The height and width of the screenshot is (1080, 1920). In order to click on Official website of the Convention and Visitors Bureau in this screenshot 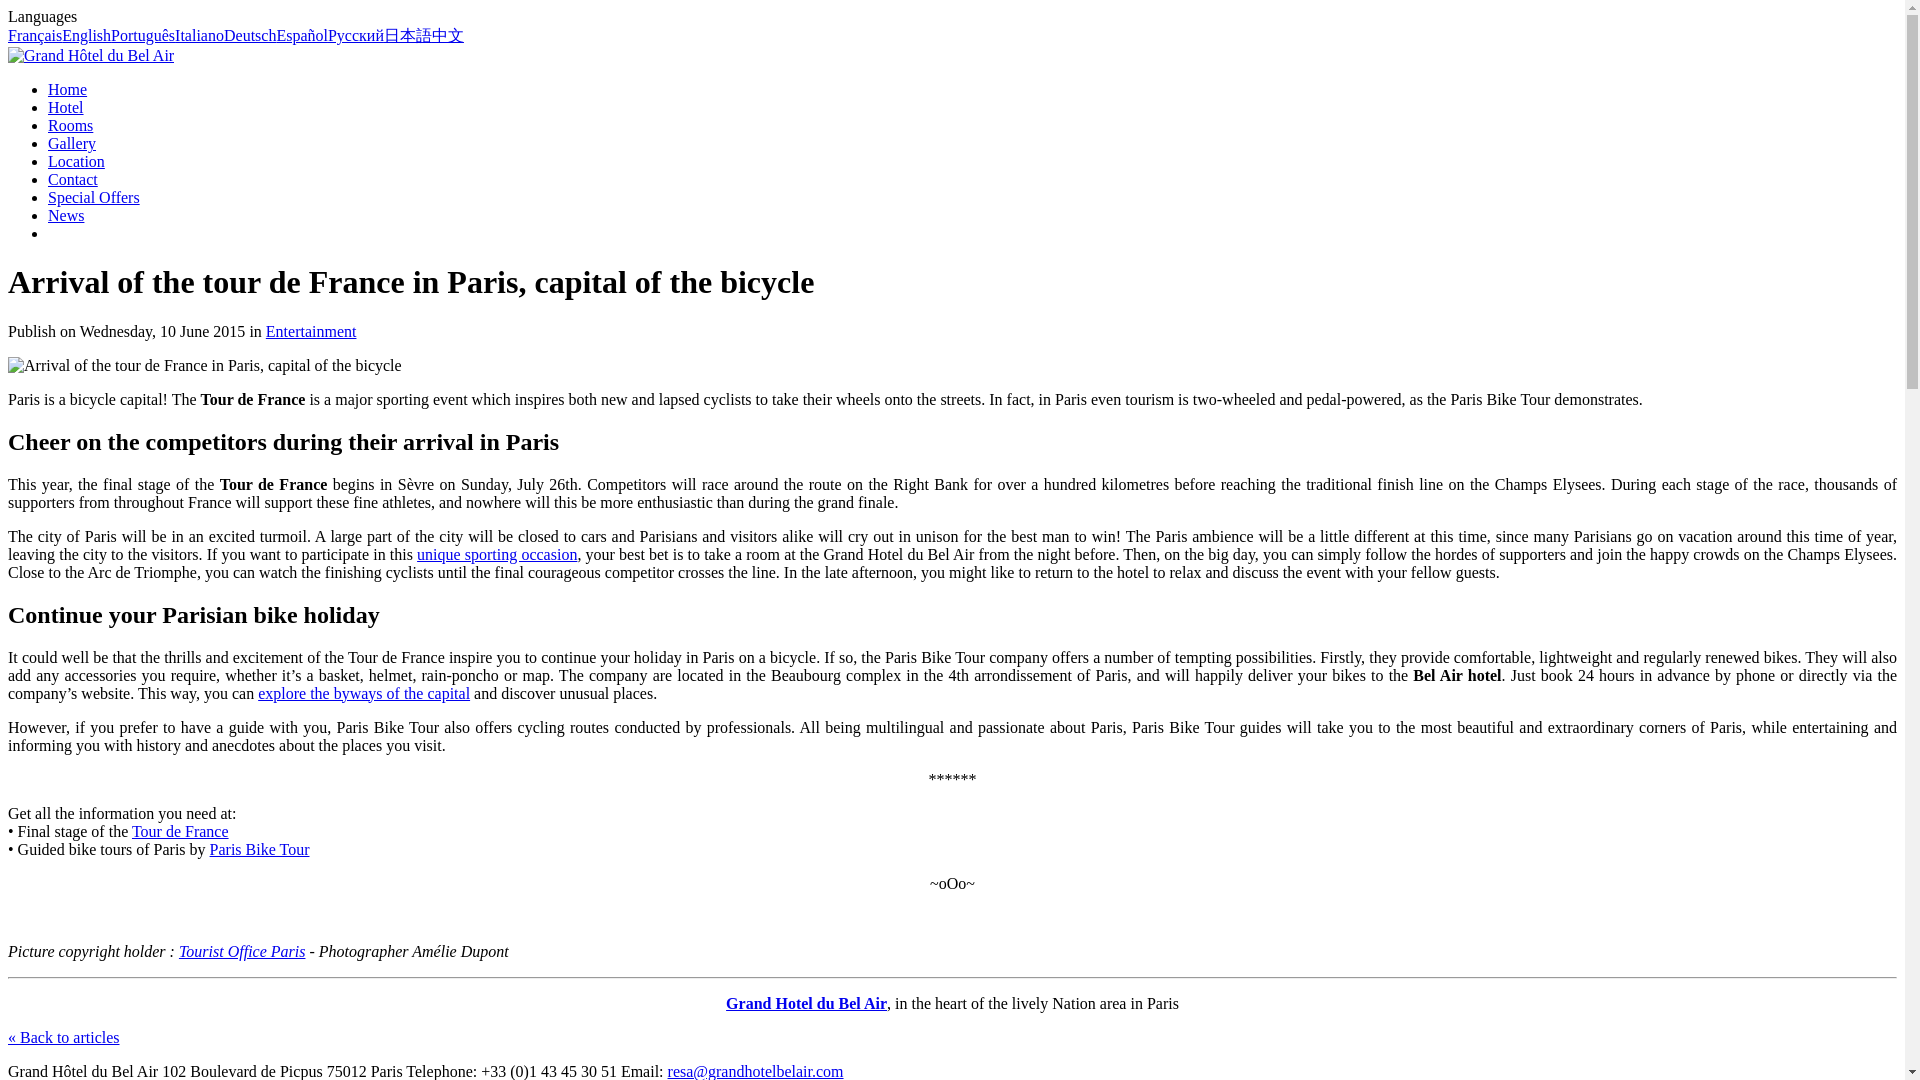, I will do `click(242, 950)`.